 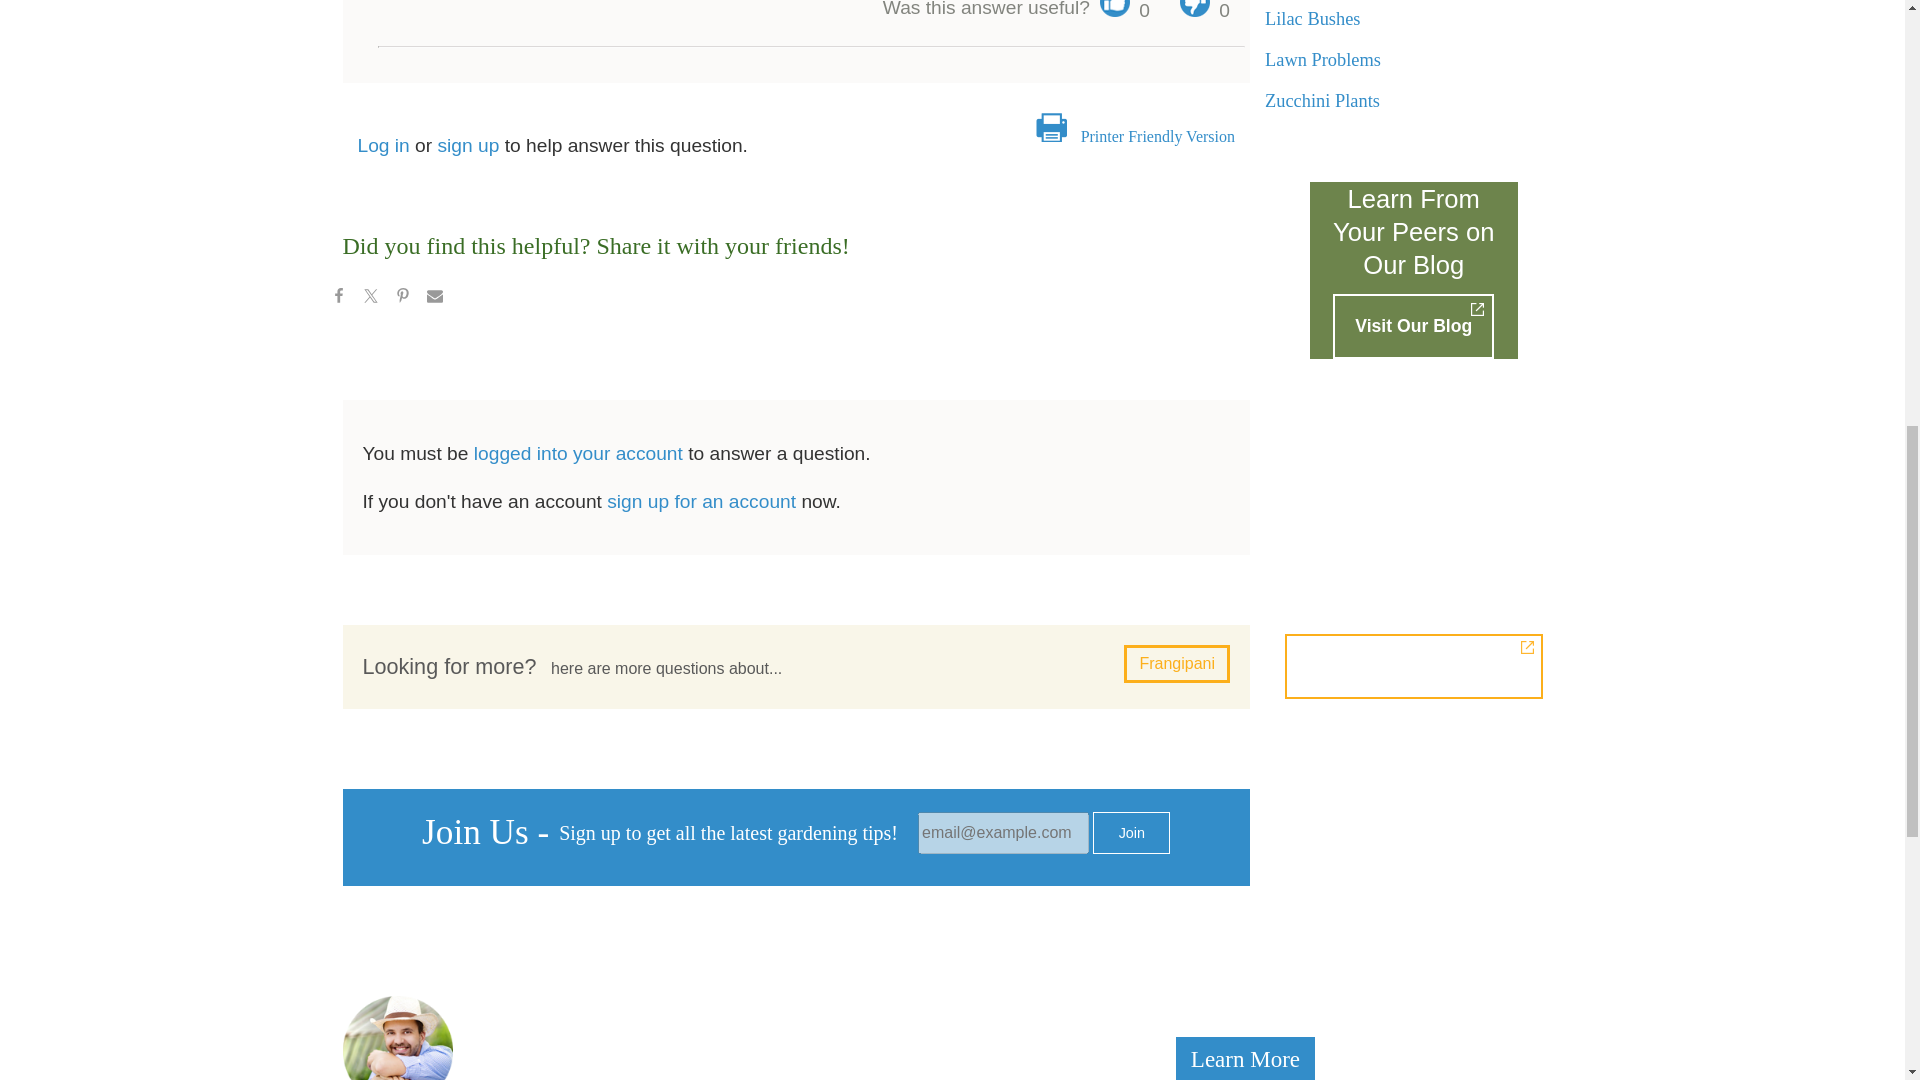 What do you see at coordinates (468, 145) in the screenshot?
I see `sign up` at bounding box center [468, 145].